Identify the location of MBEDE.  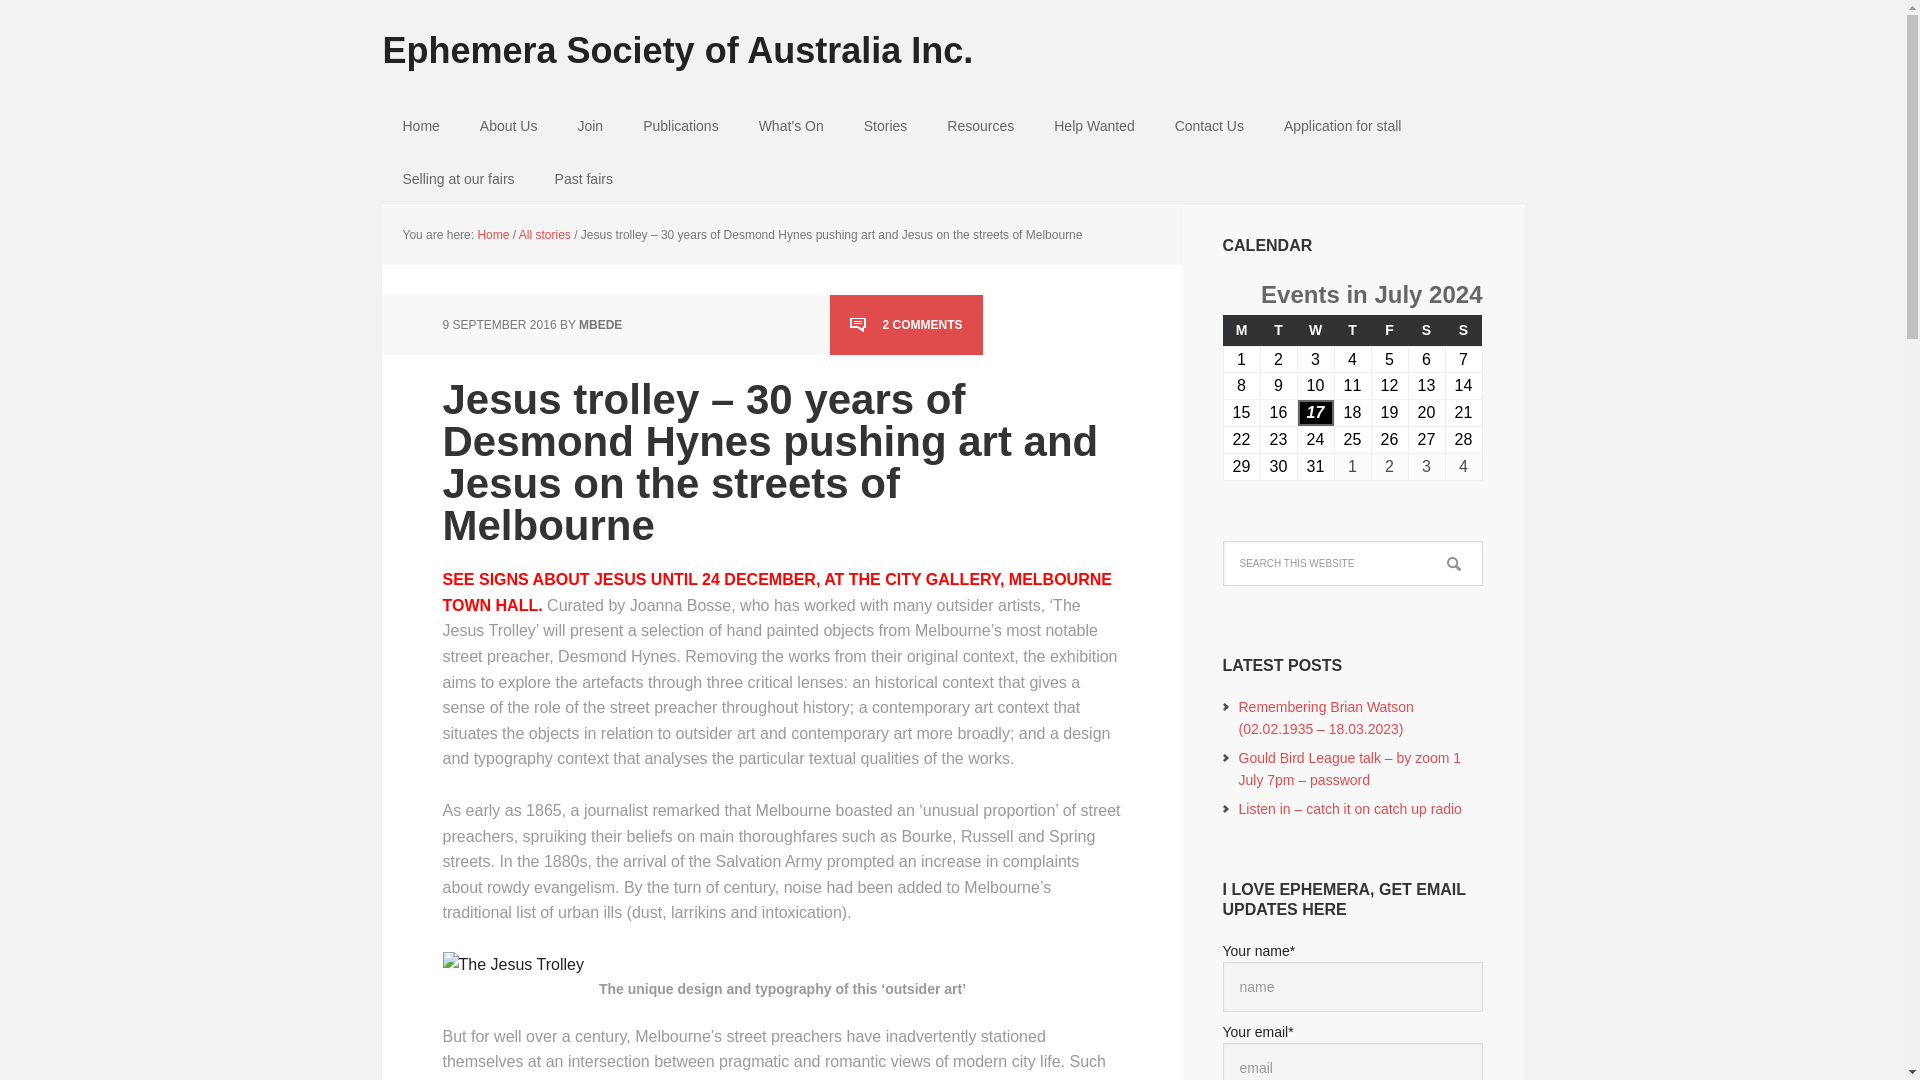
(600, 324).